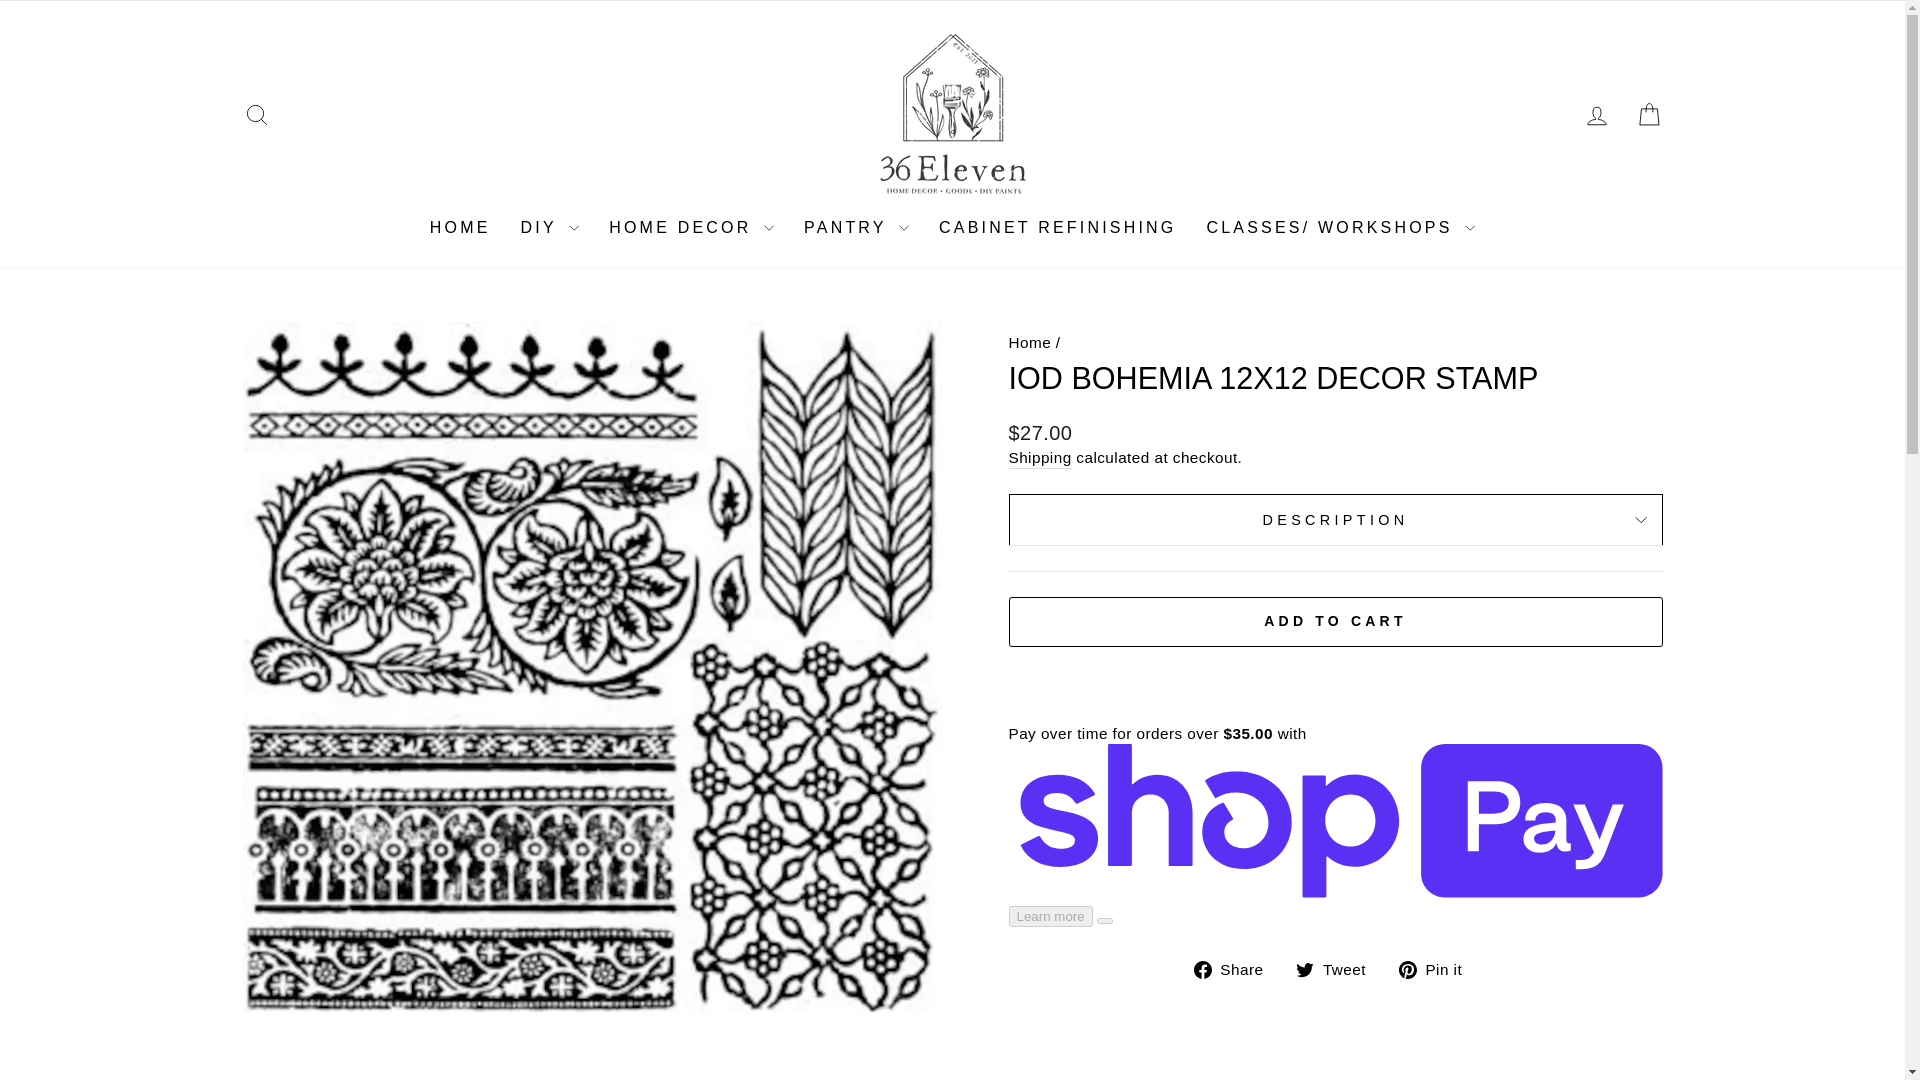  What do you see at coordinates (1438, 968) in the screenshot?
I see `Pin on Pinterest` at bounding box center [1438, 968].